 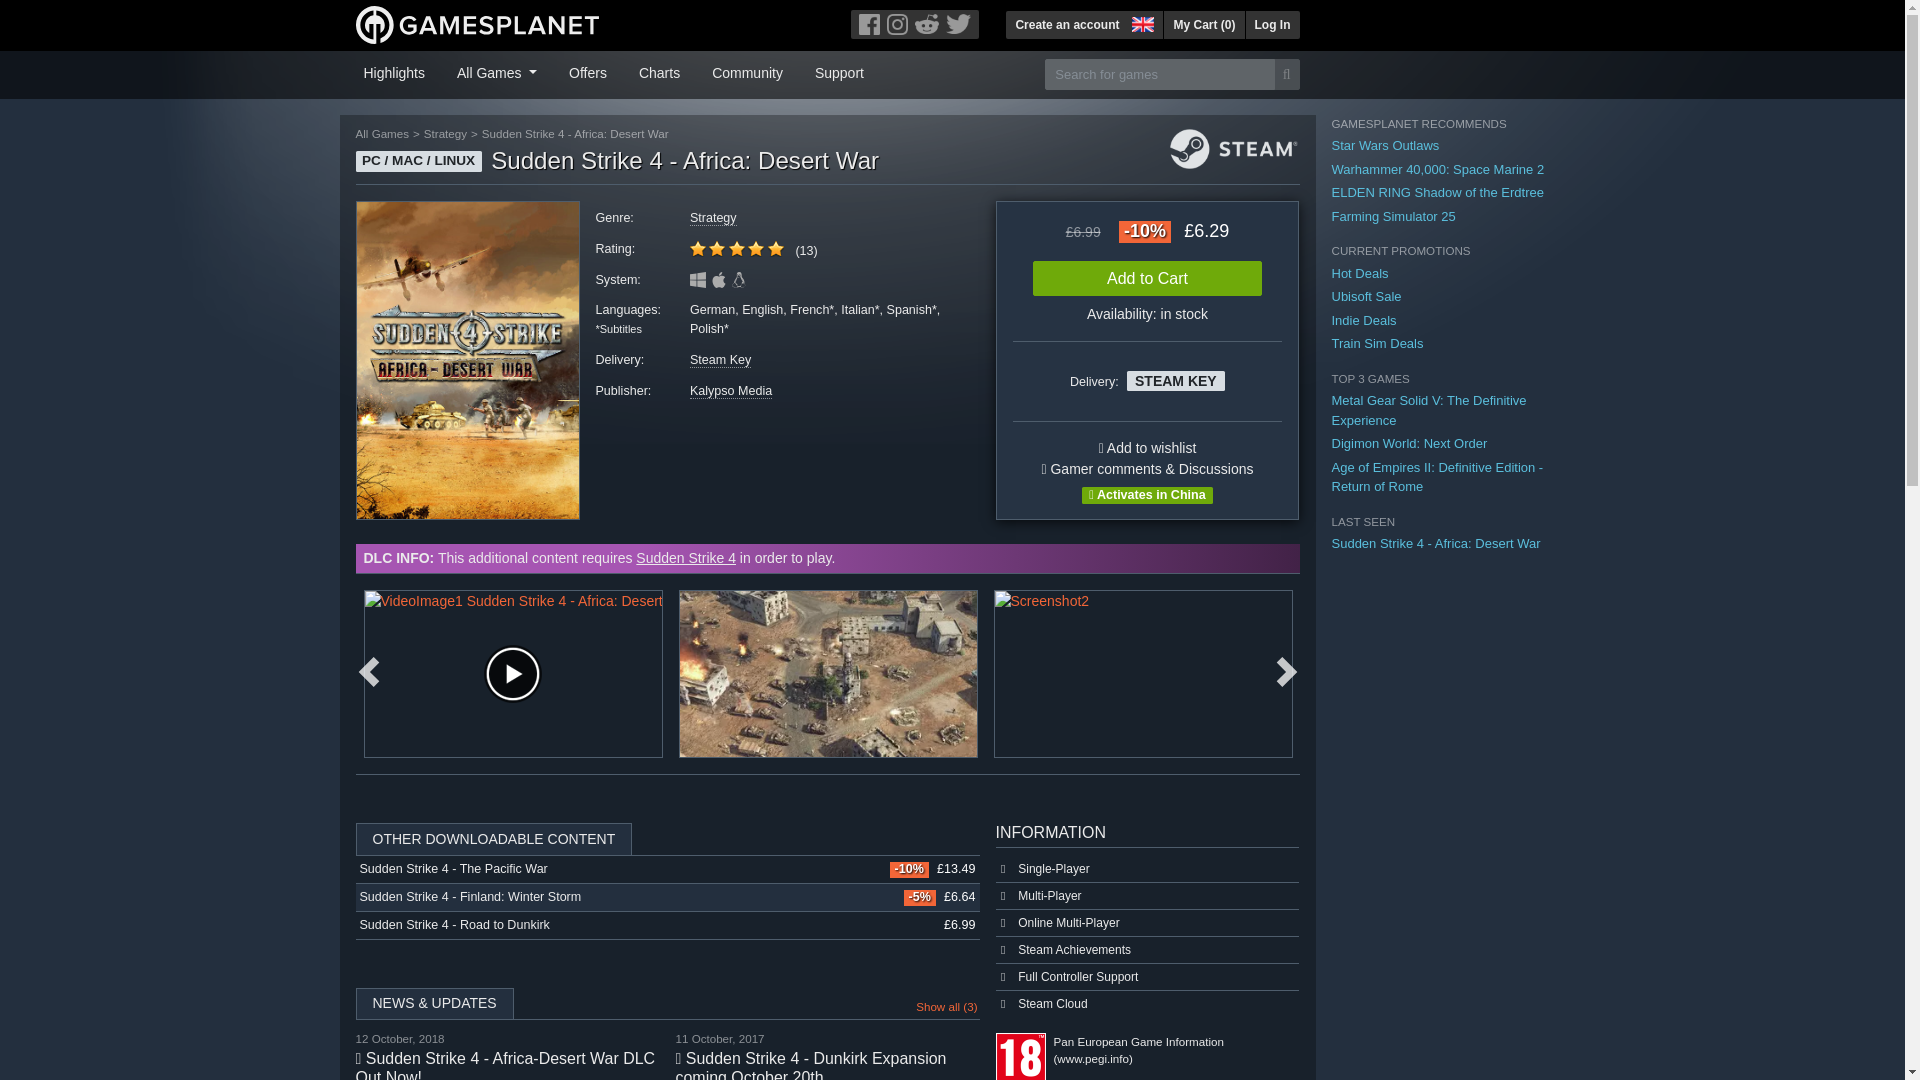 I want to click on good, so click(x=776, y=248).